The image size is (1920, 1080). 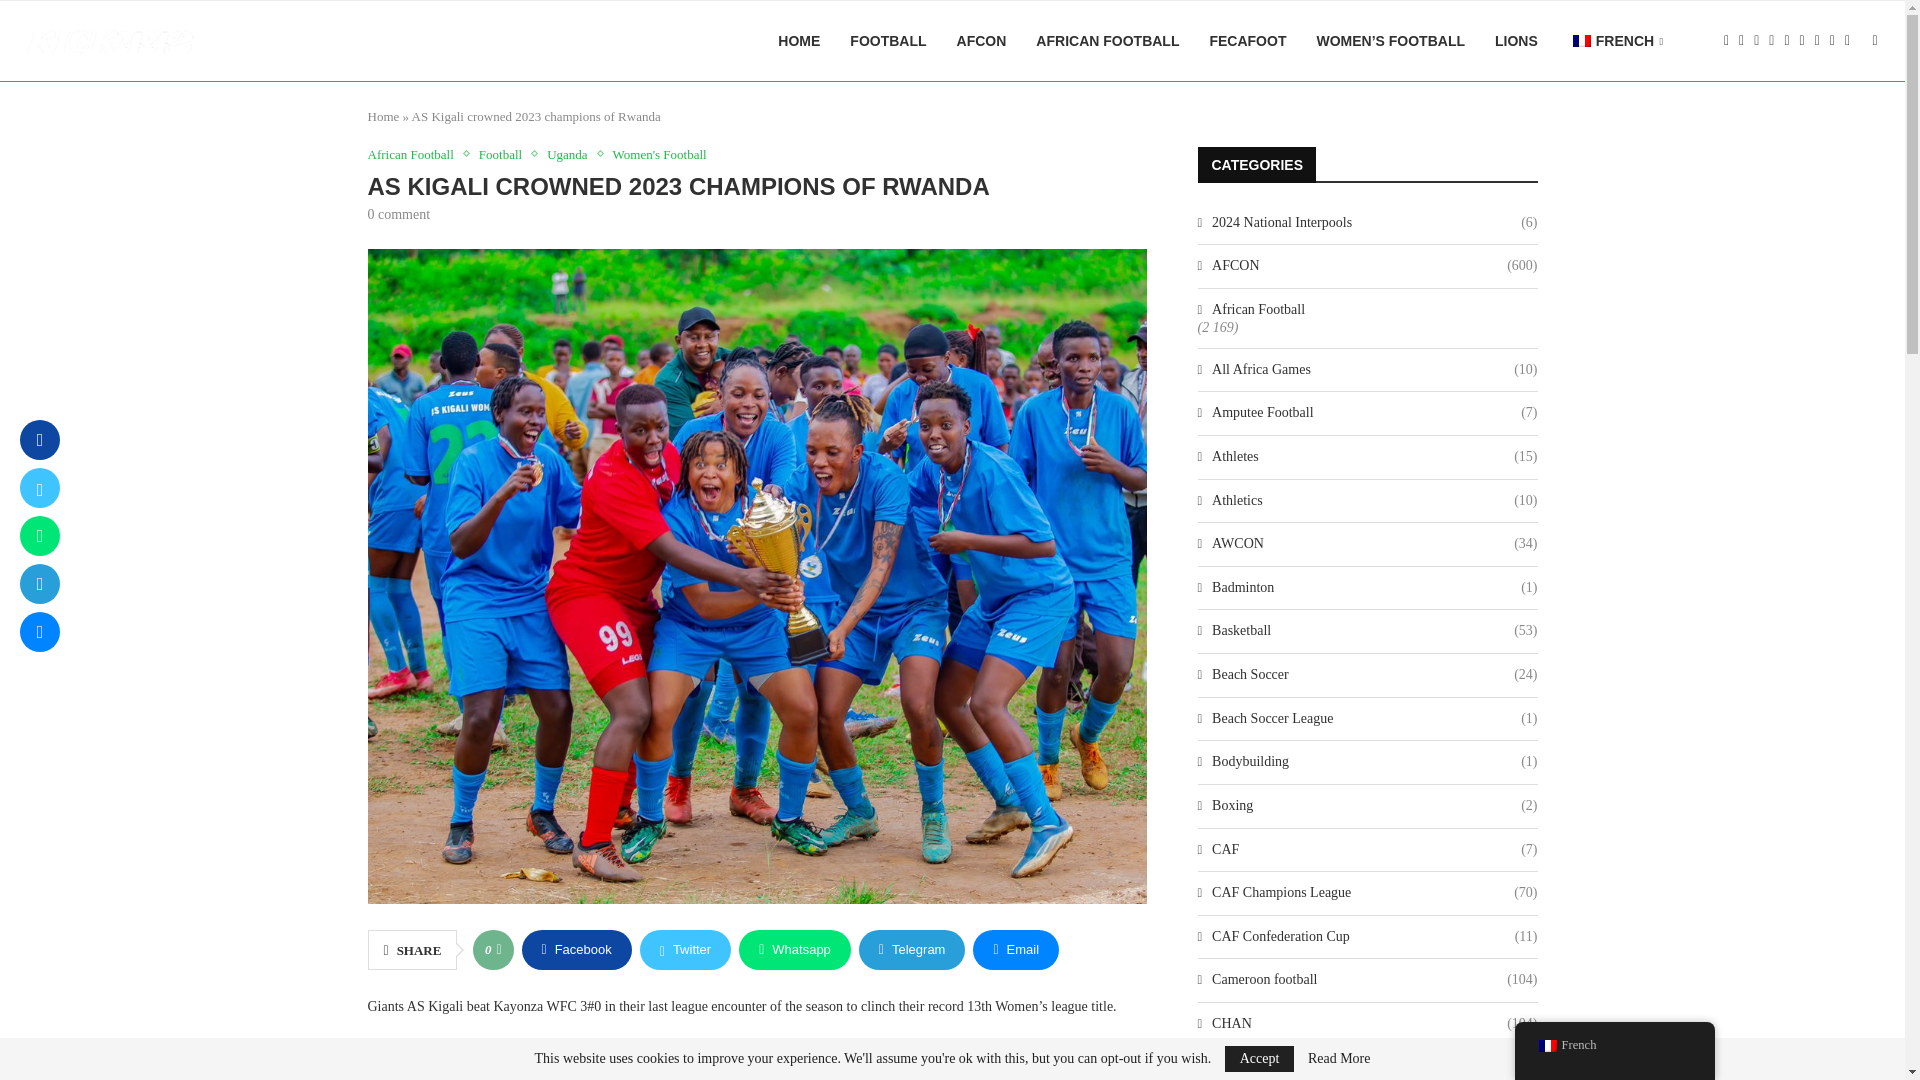 What do you see at coordinates (416, 154) in the screenshot?
I see `African Football` at bounding box center [416, 154].